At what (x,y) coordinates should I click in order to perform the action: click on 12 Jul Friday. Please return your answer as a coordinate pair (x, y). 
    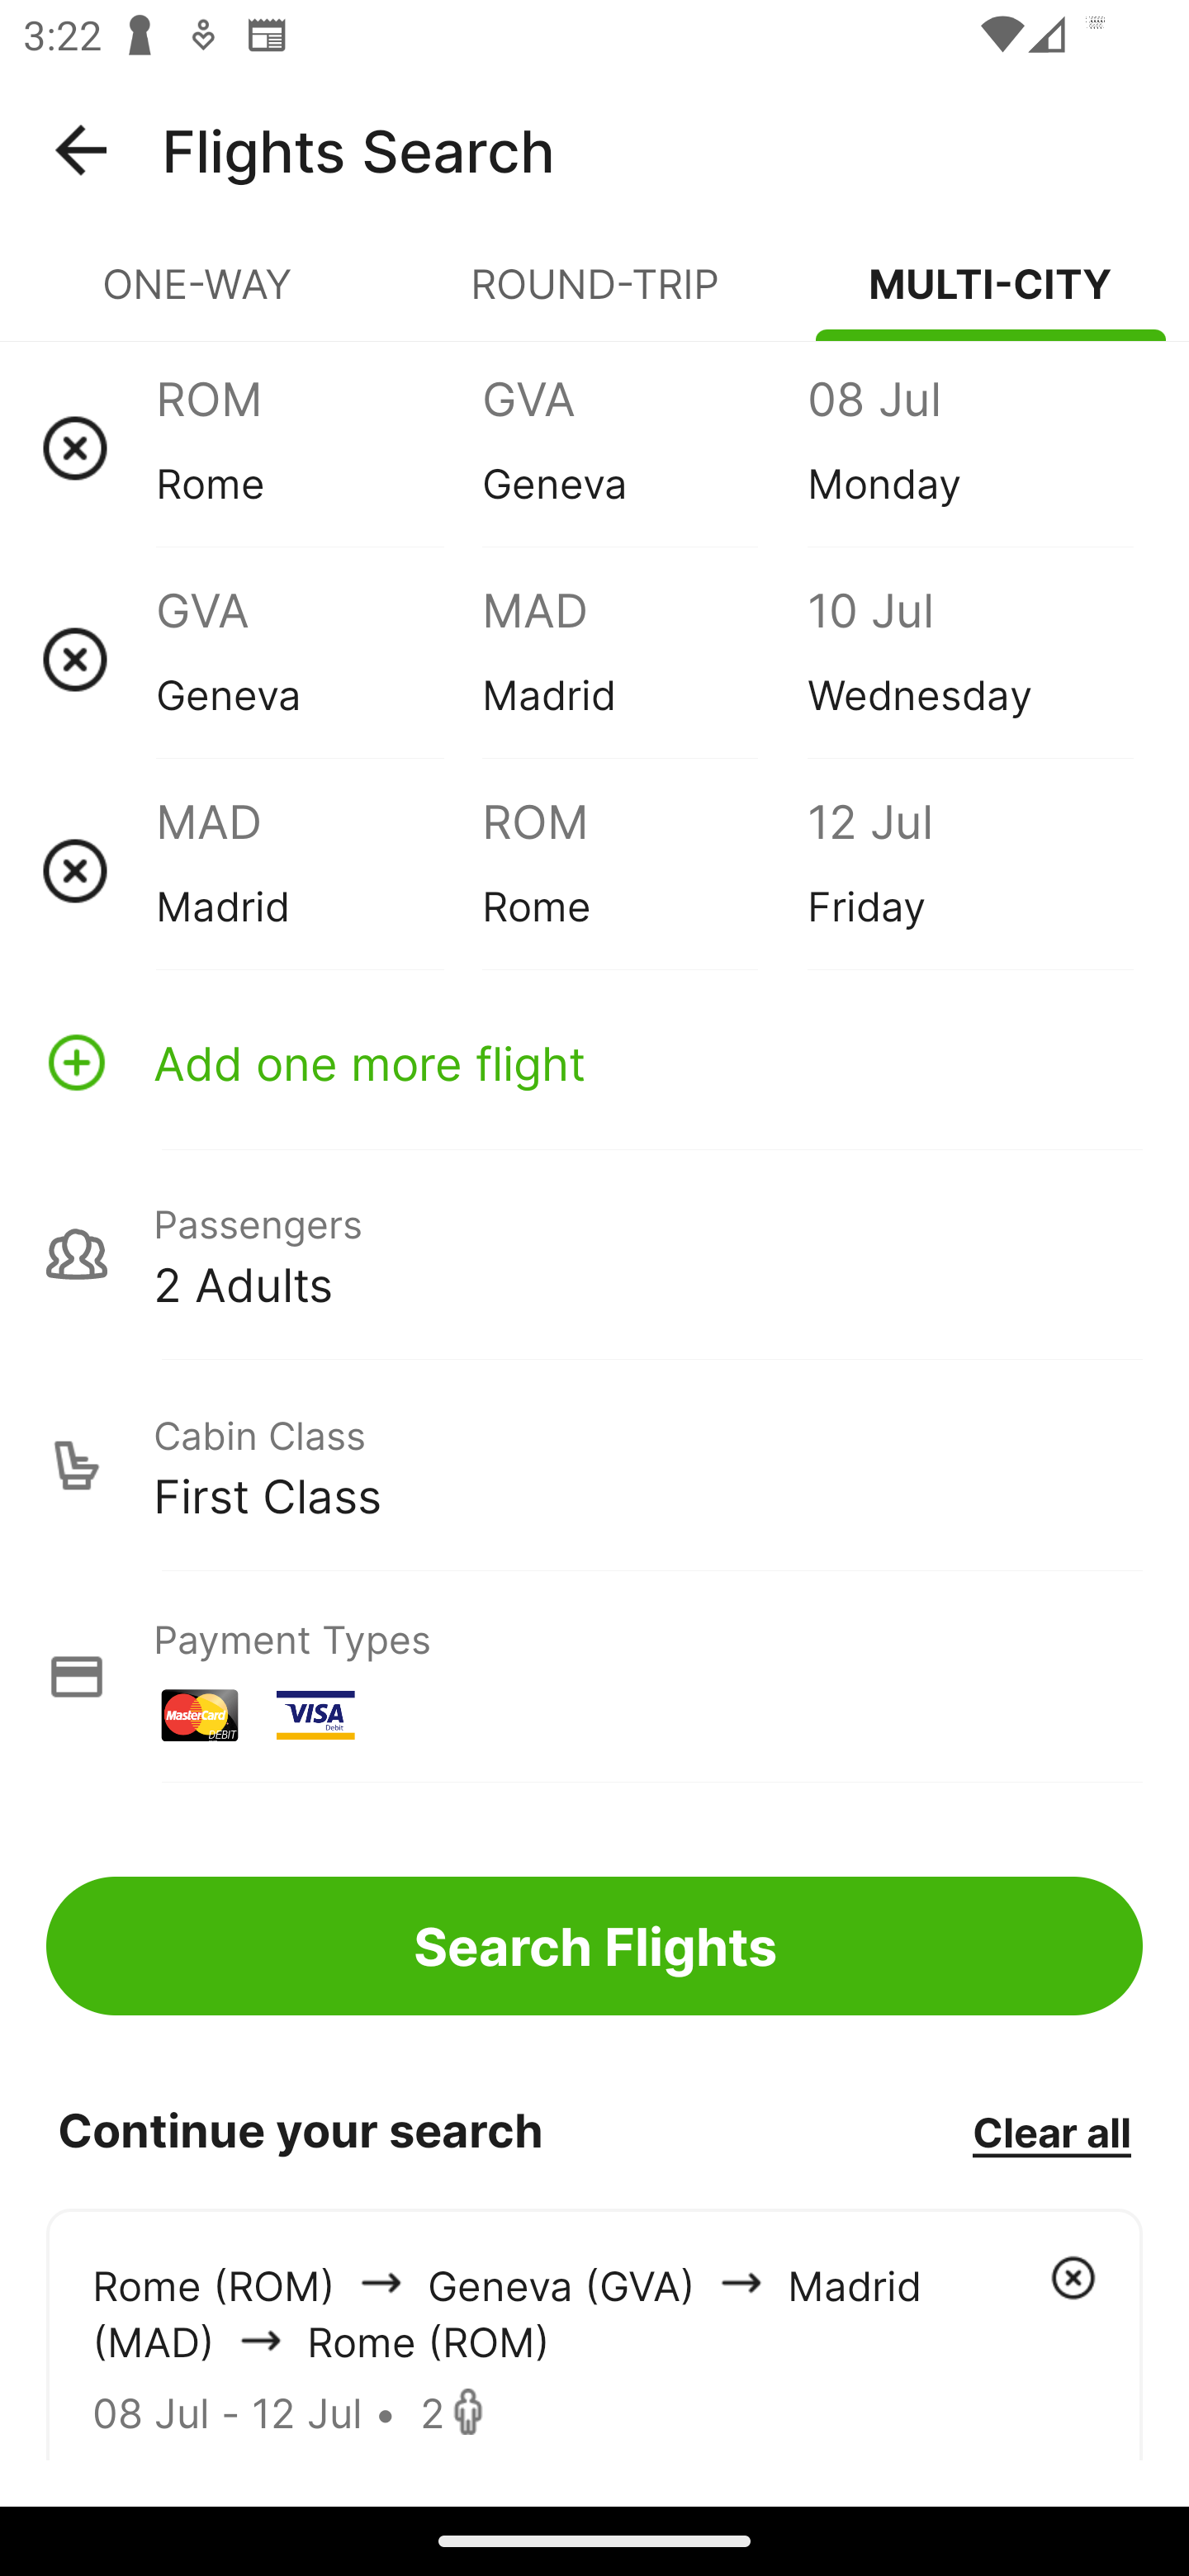
    Looking at the image, I should click on (969, 870).